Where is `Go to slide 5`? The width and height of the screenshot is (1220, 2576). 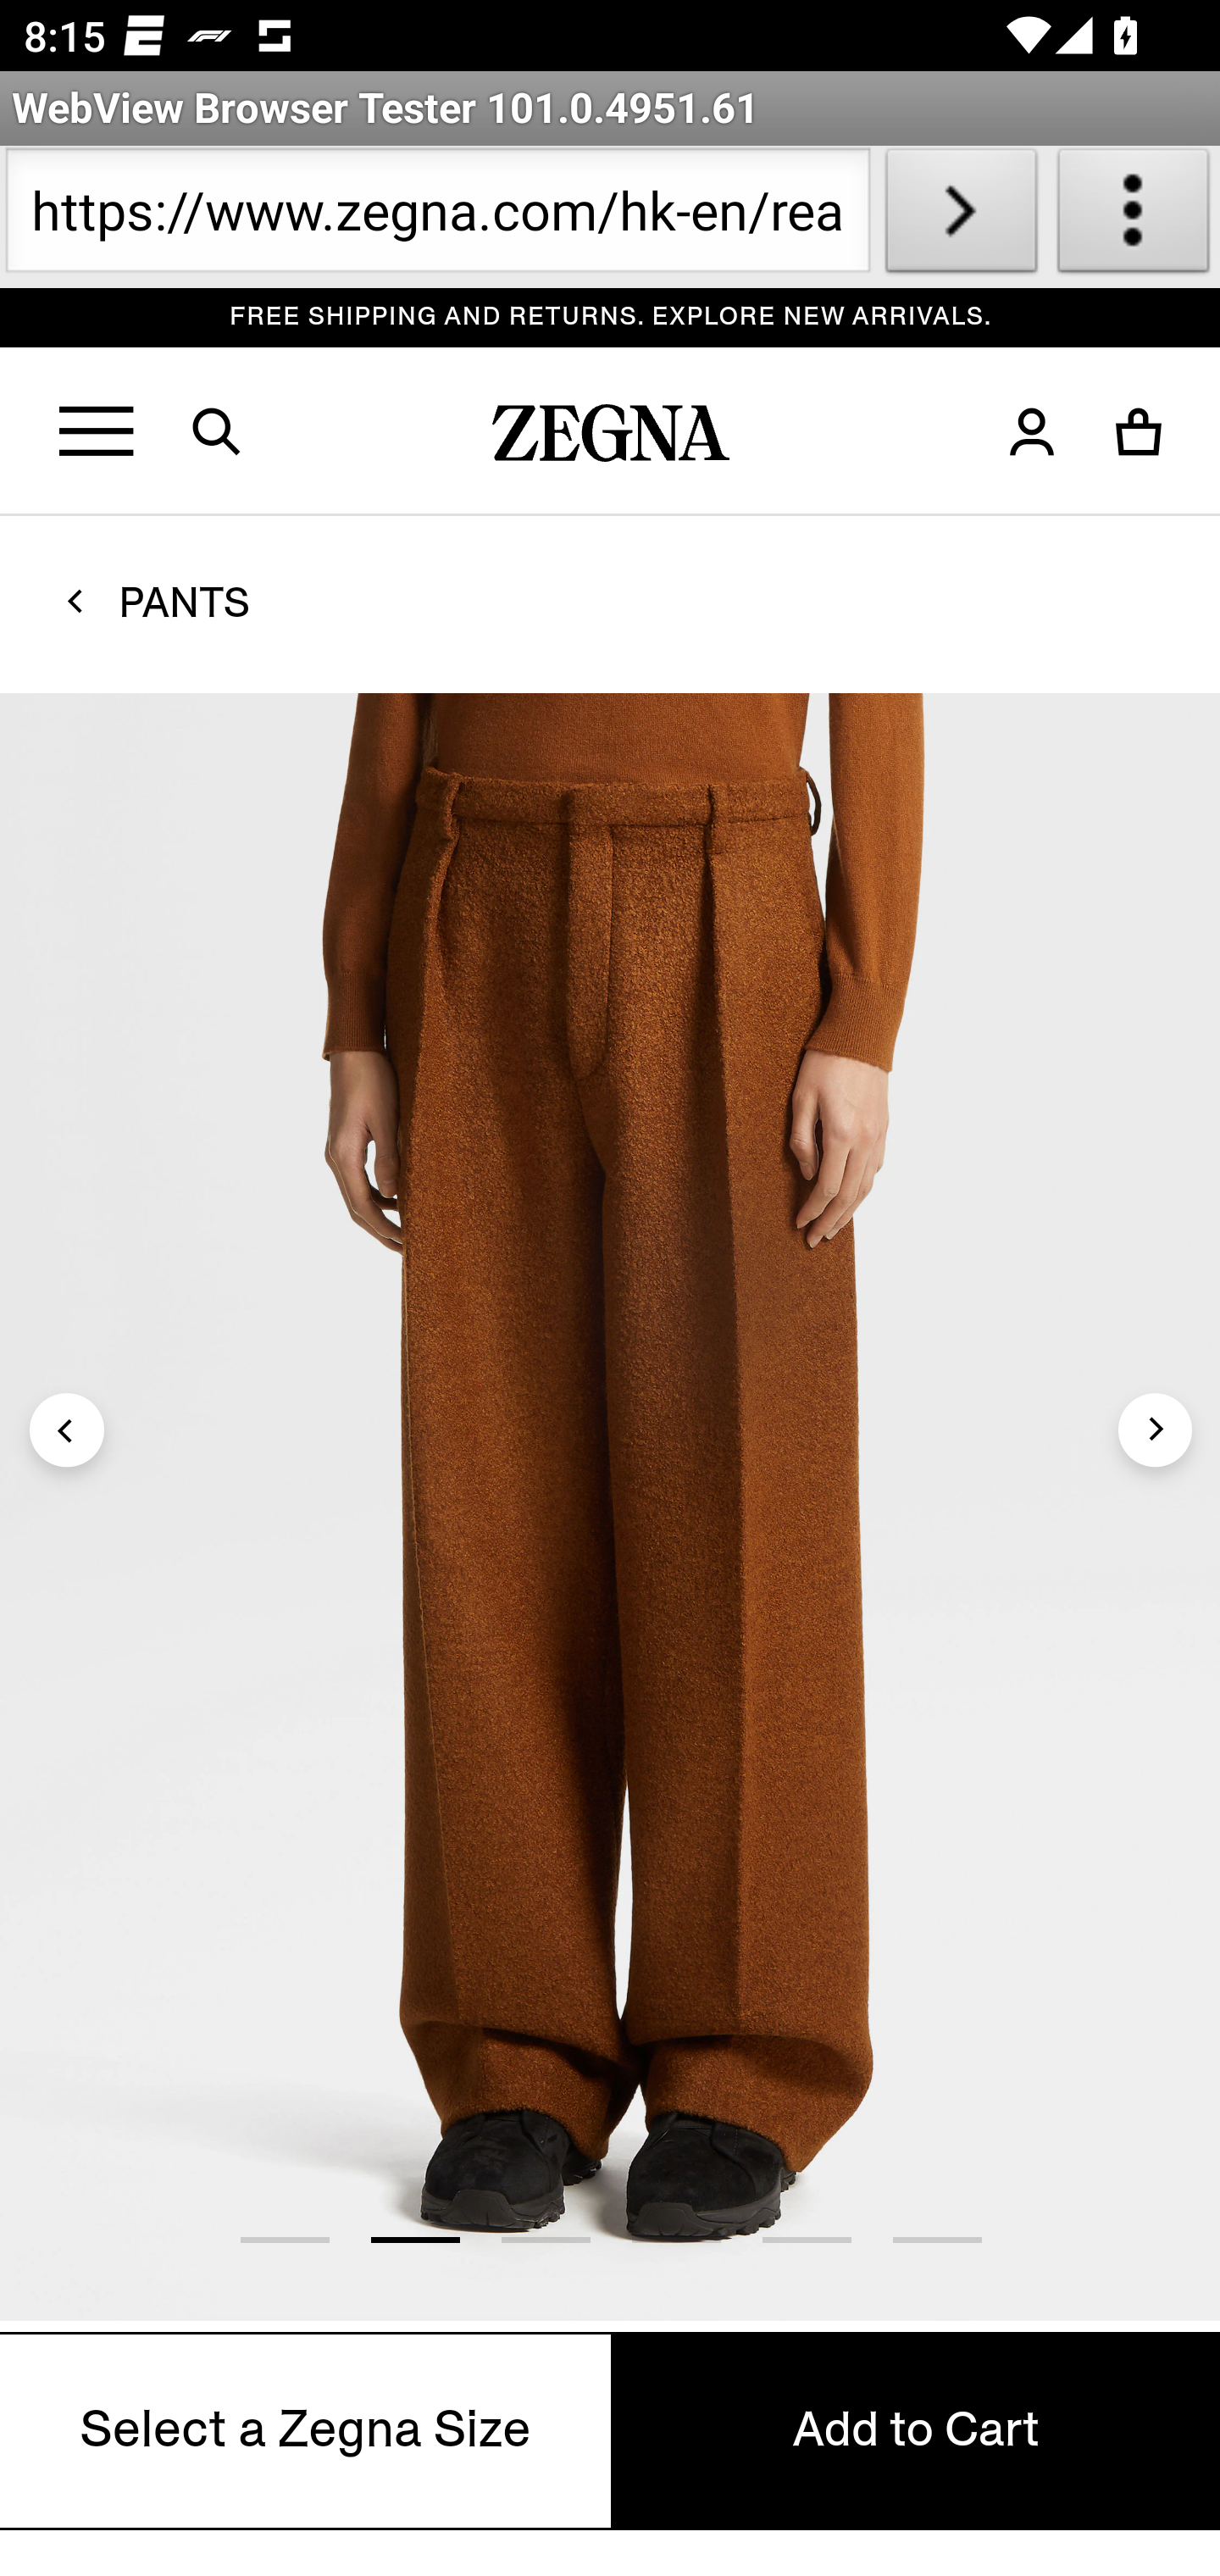
Go to slide 5 is located at coordinates (806, 2239).